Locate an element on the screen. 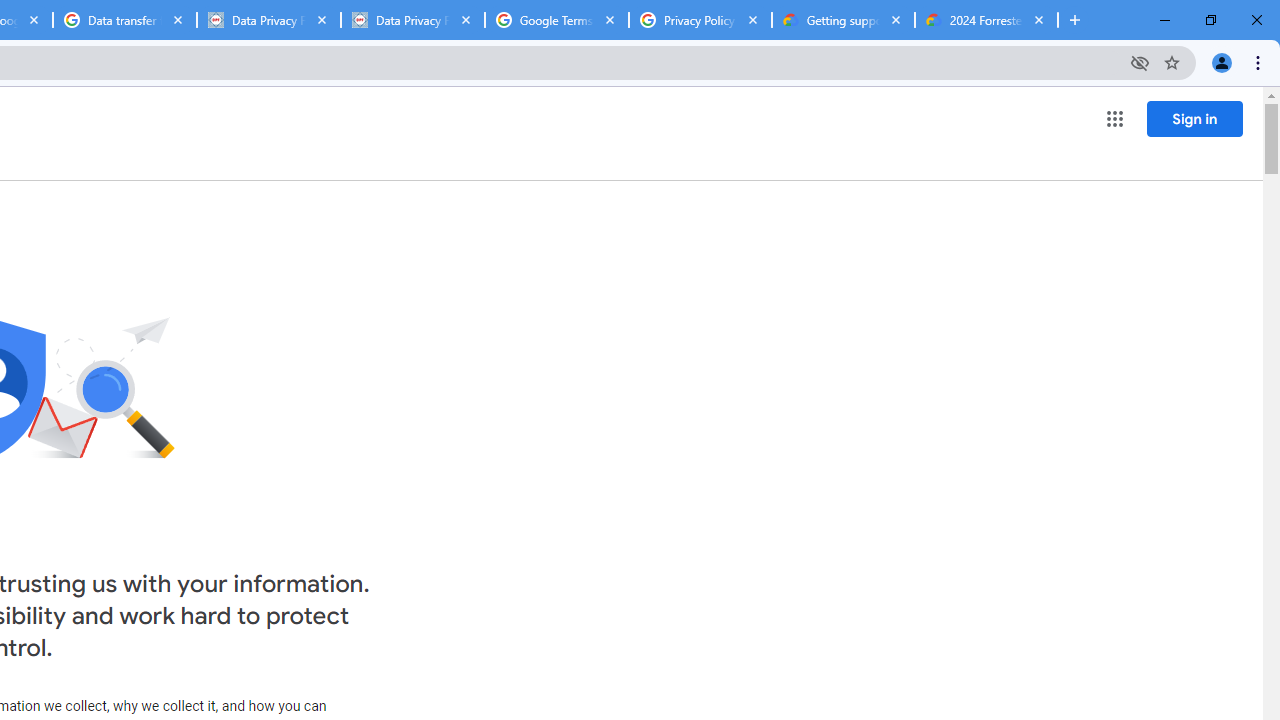 Image resolution: width=1280 pixels, height=720 pixels. Data Privacy Framework is located at coordinates (268, 20).